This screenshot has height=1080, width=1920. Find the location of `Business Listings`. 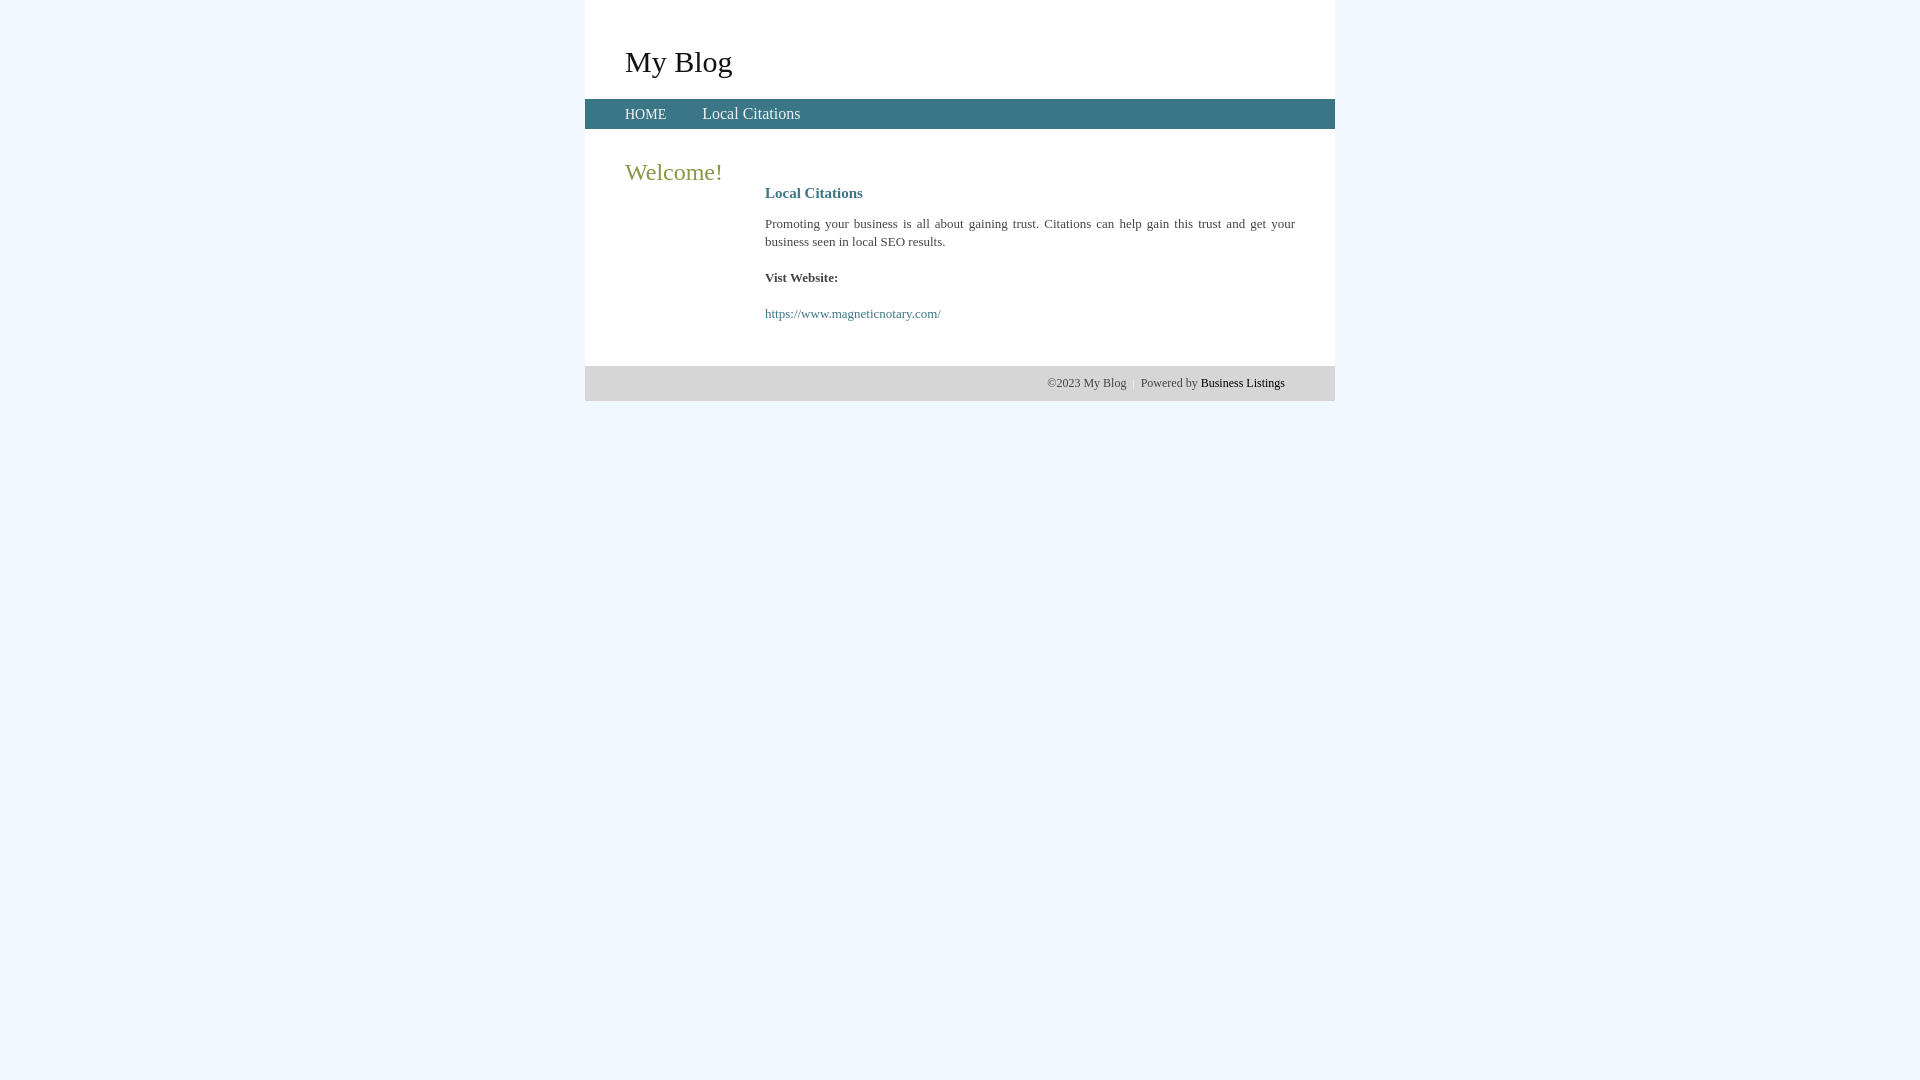

Business Listings is located at coordinates (1243, 383).